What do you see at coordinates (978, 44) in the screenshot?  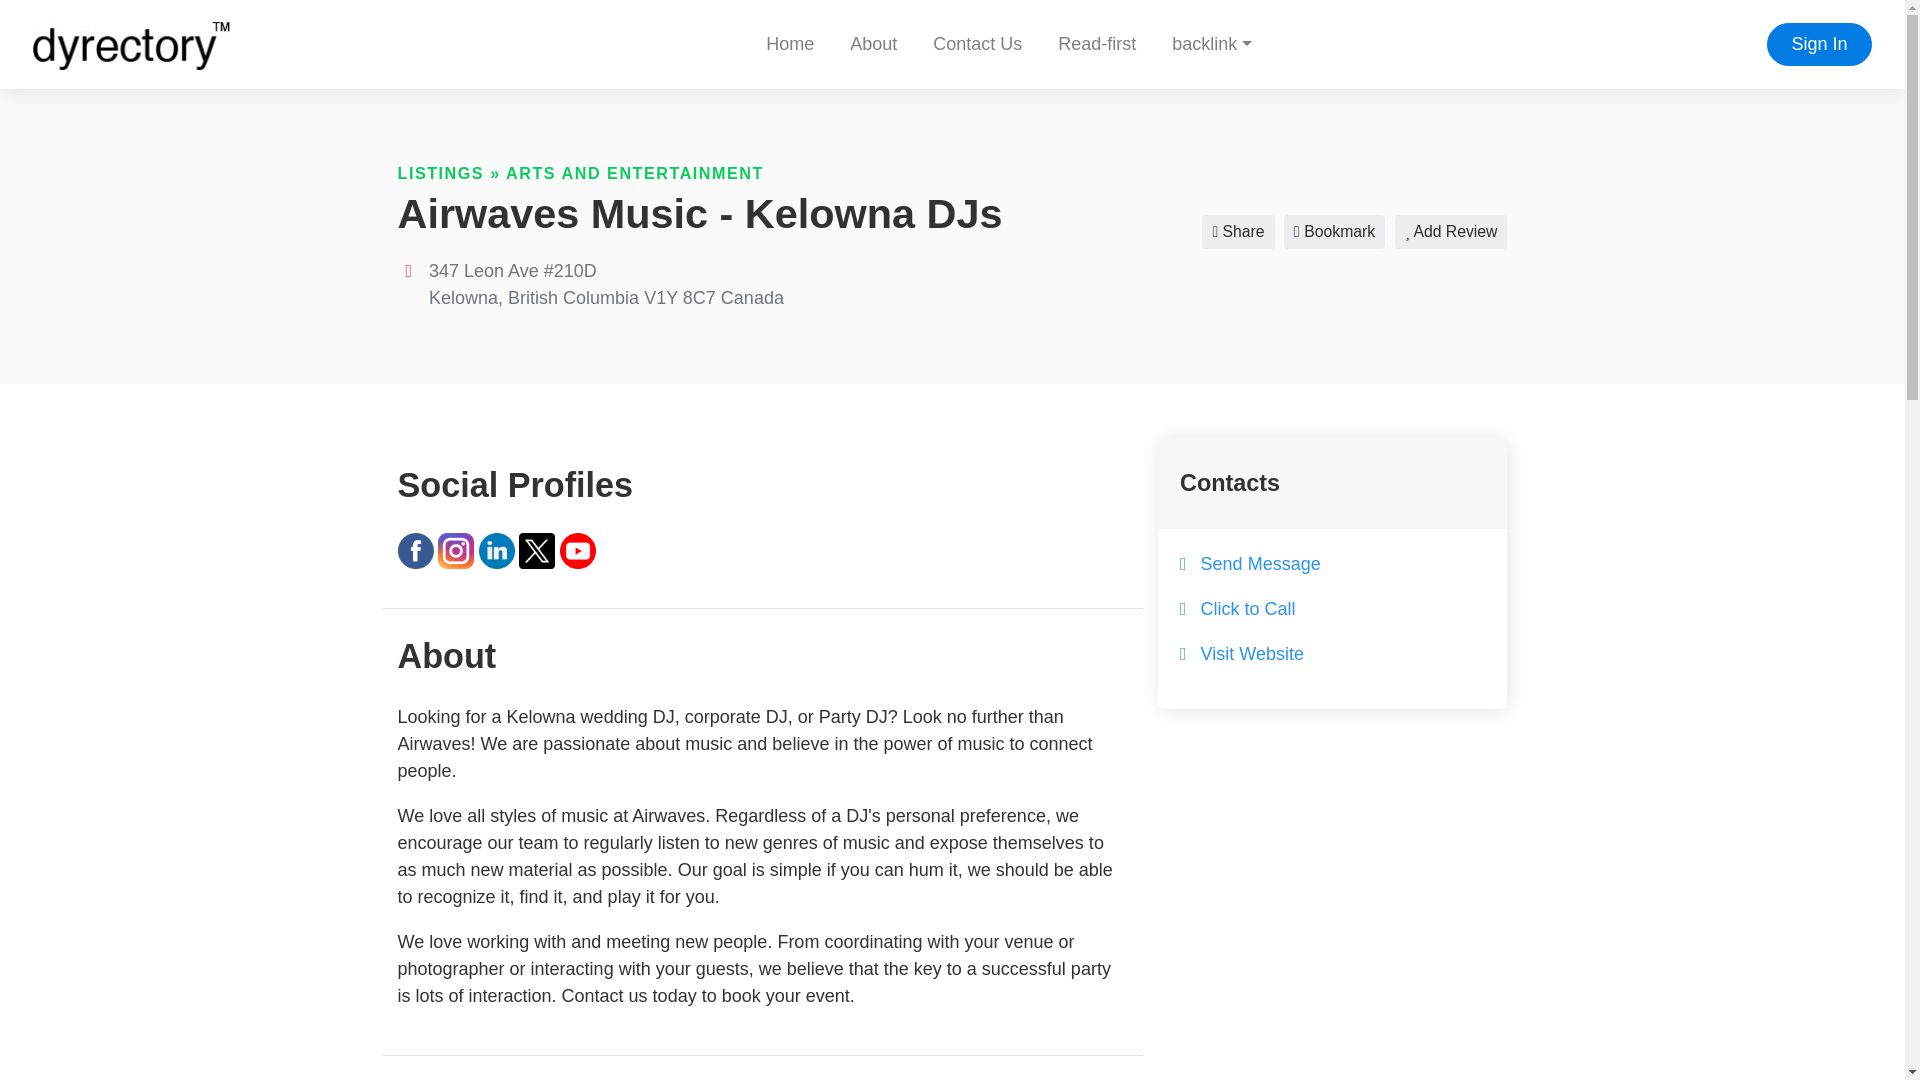 I see `Contact Us` at bounding box center [978, 44].